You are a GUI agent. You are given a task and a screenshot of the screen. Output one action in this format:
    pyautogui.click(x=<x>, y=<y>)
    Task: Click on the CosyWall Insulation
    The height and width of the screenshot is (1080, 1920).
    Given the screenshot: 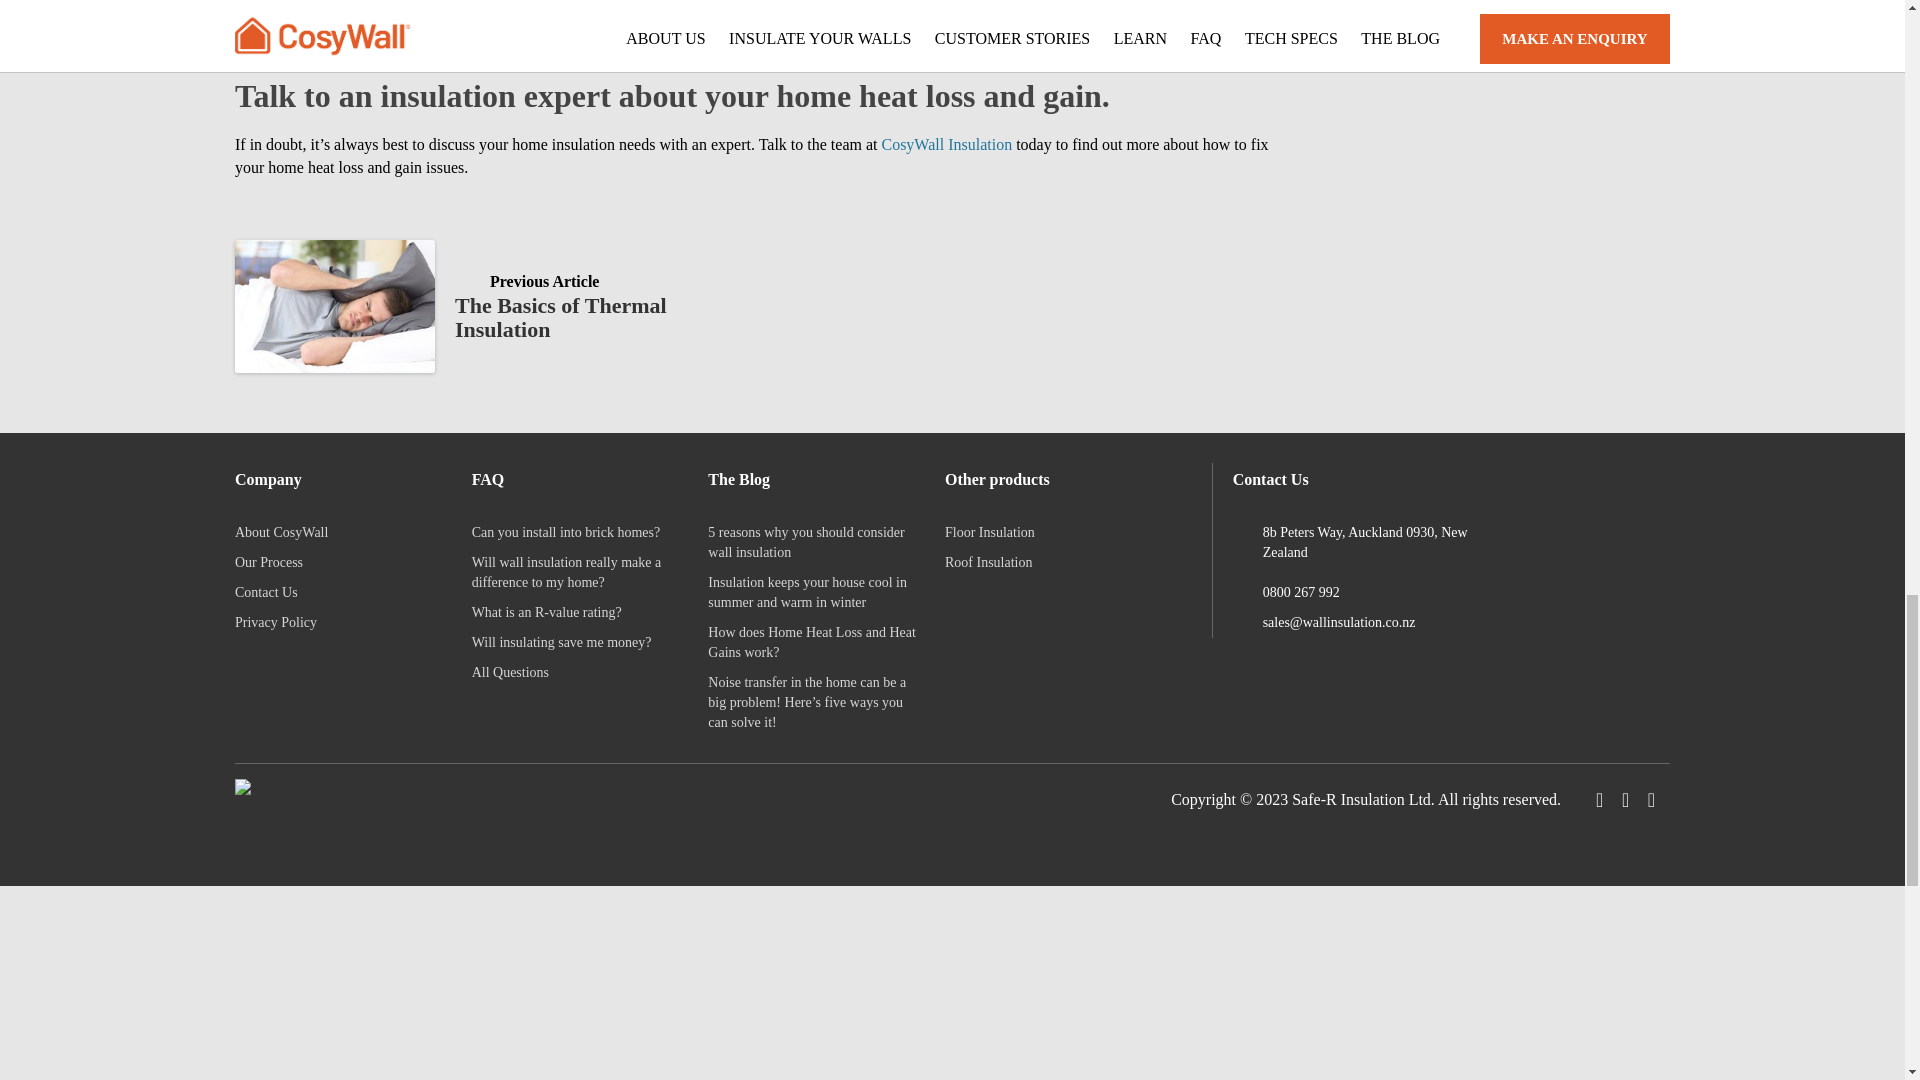 What is the action you would take?
    pyautogui.click(x=562, y=642)
    